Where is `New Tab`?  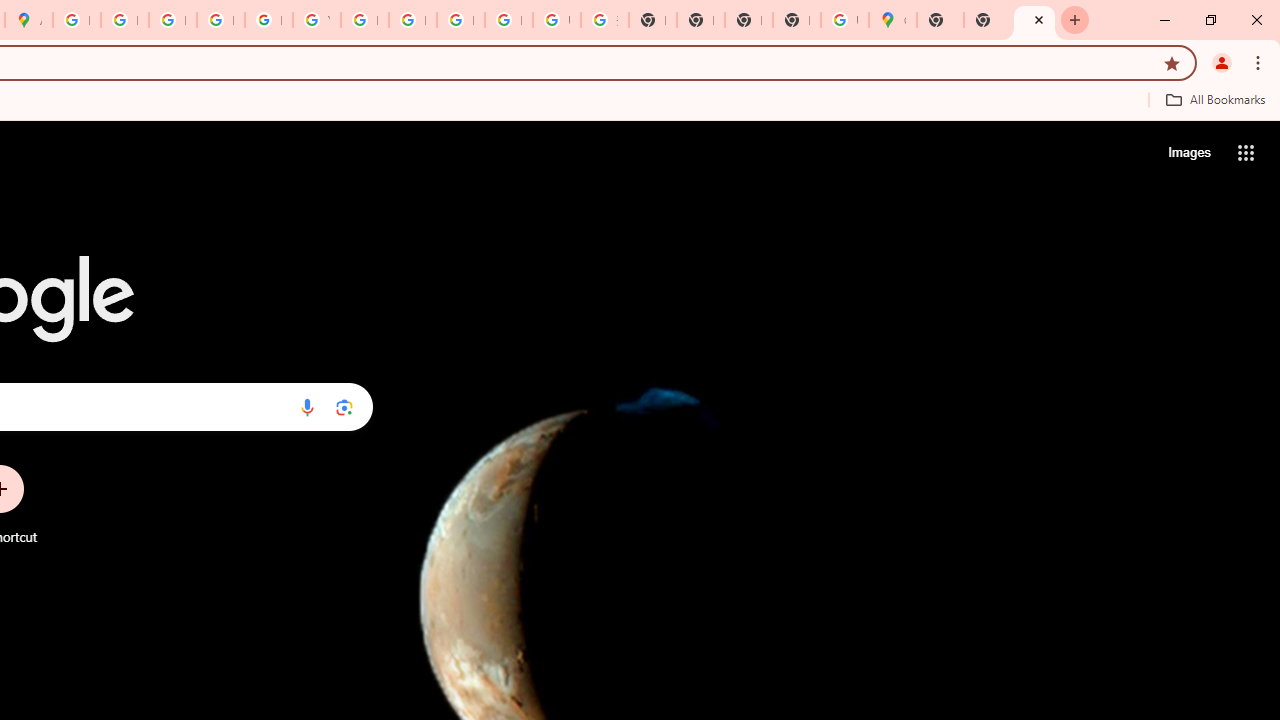
New Tab is located at coordinates (940, 20).